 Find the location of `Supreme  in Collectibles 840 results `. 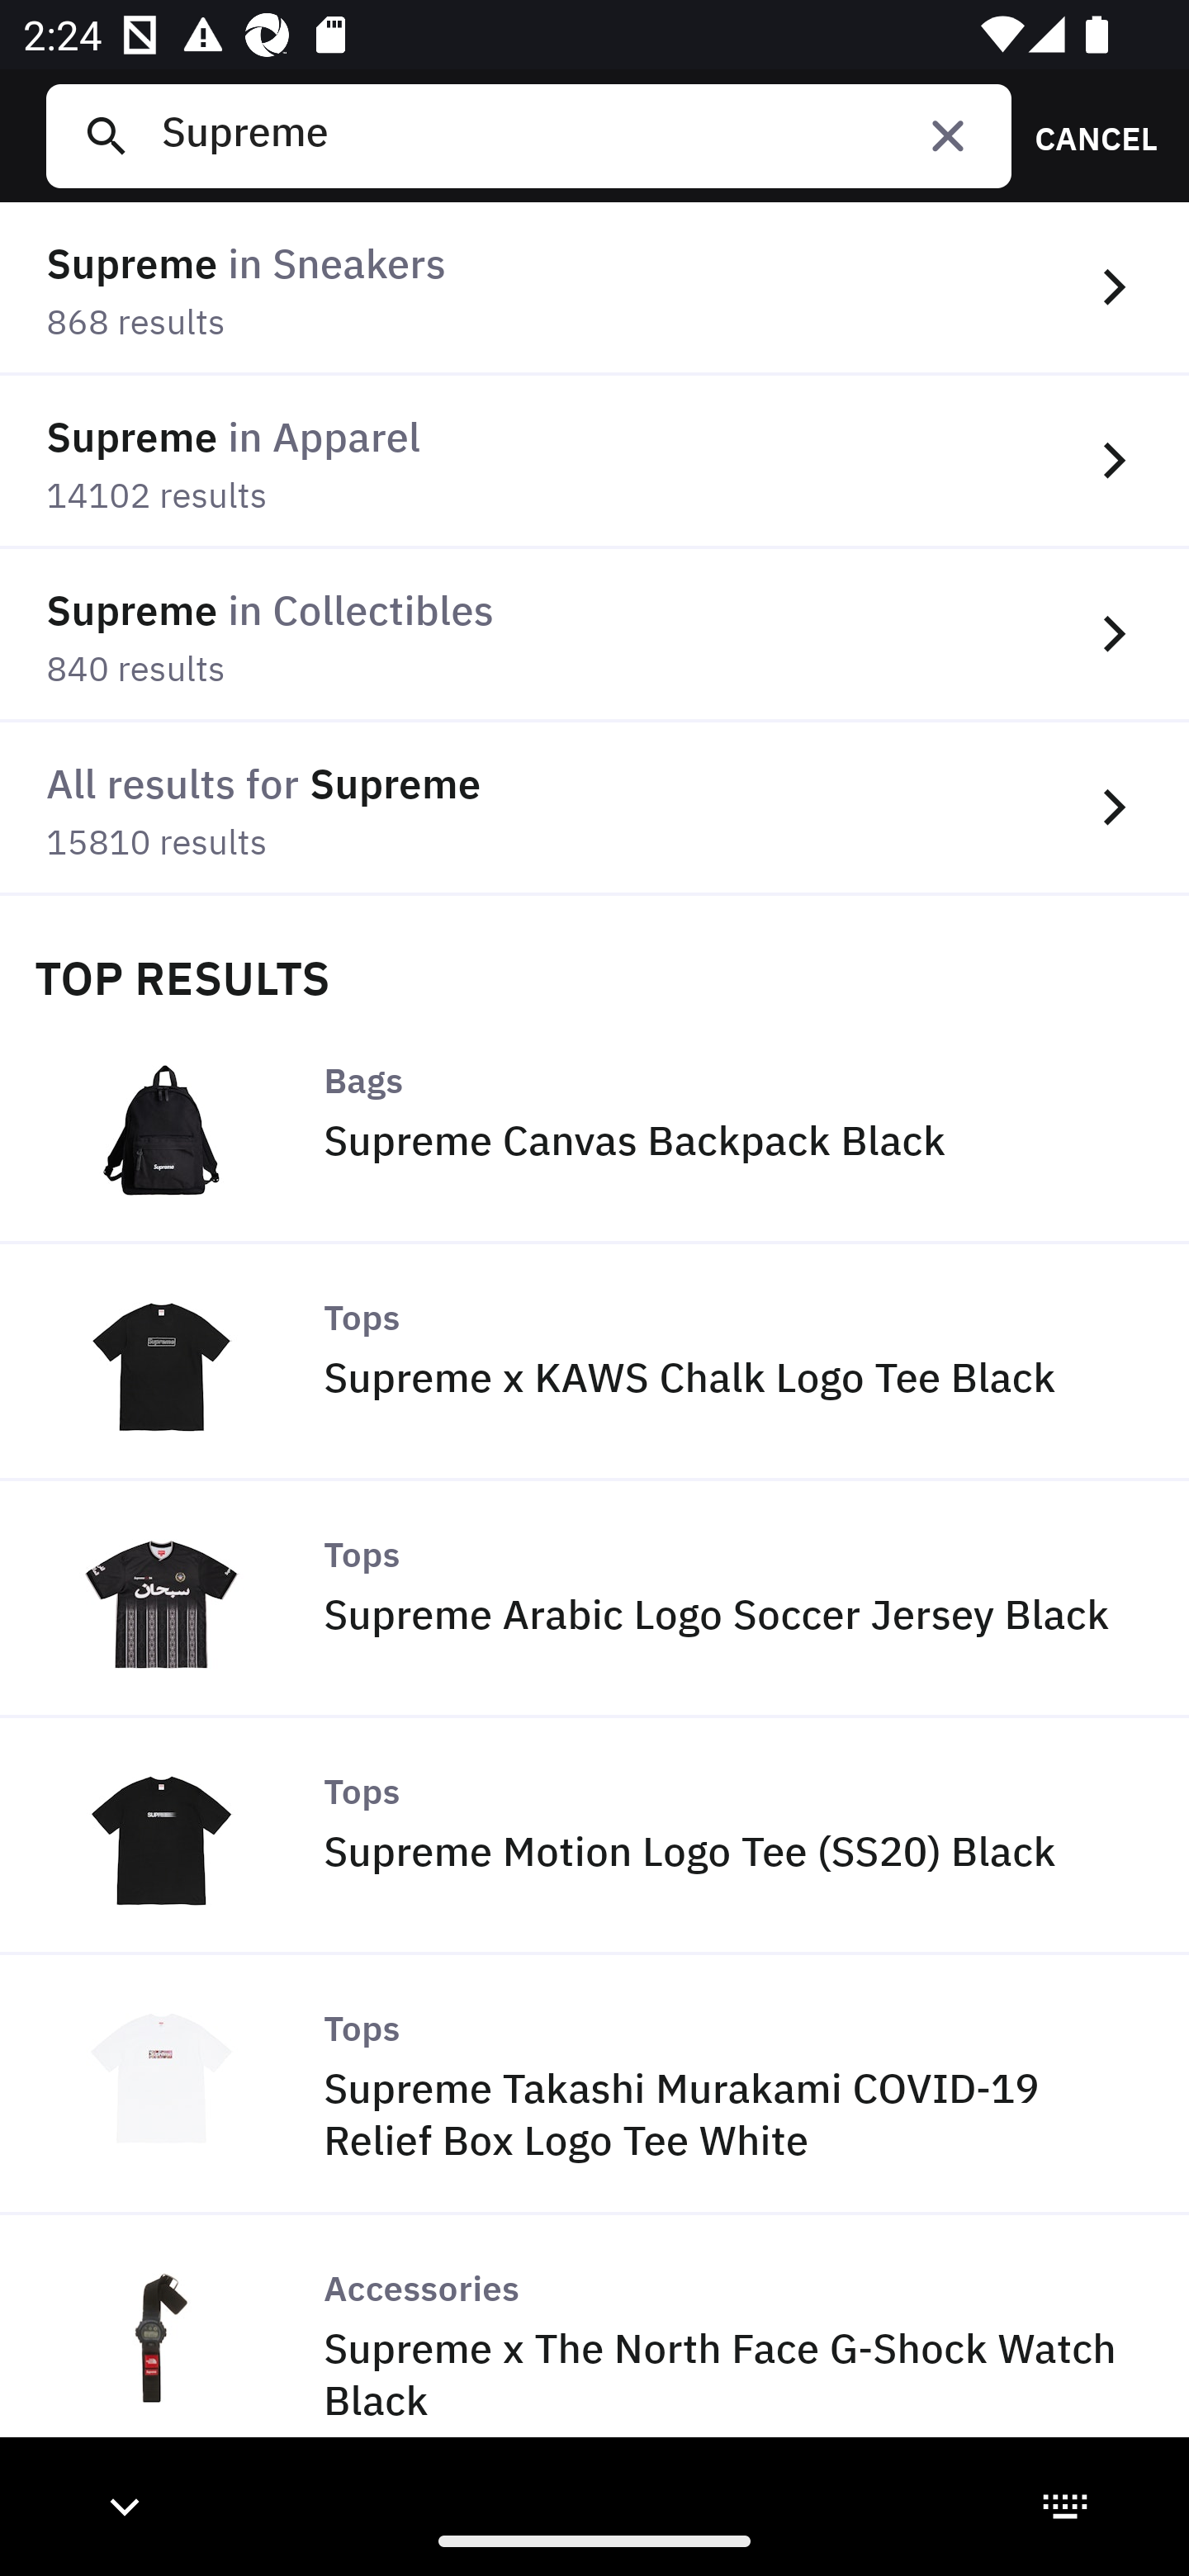

Supreme  in Collectibles 840 results  is located at coordinates (594, 634).